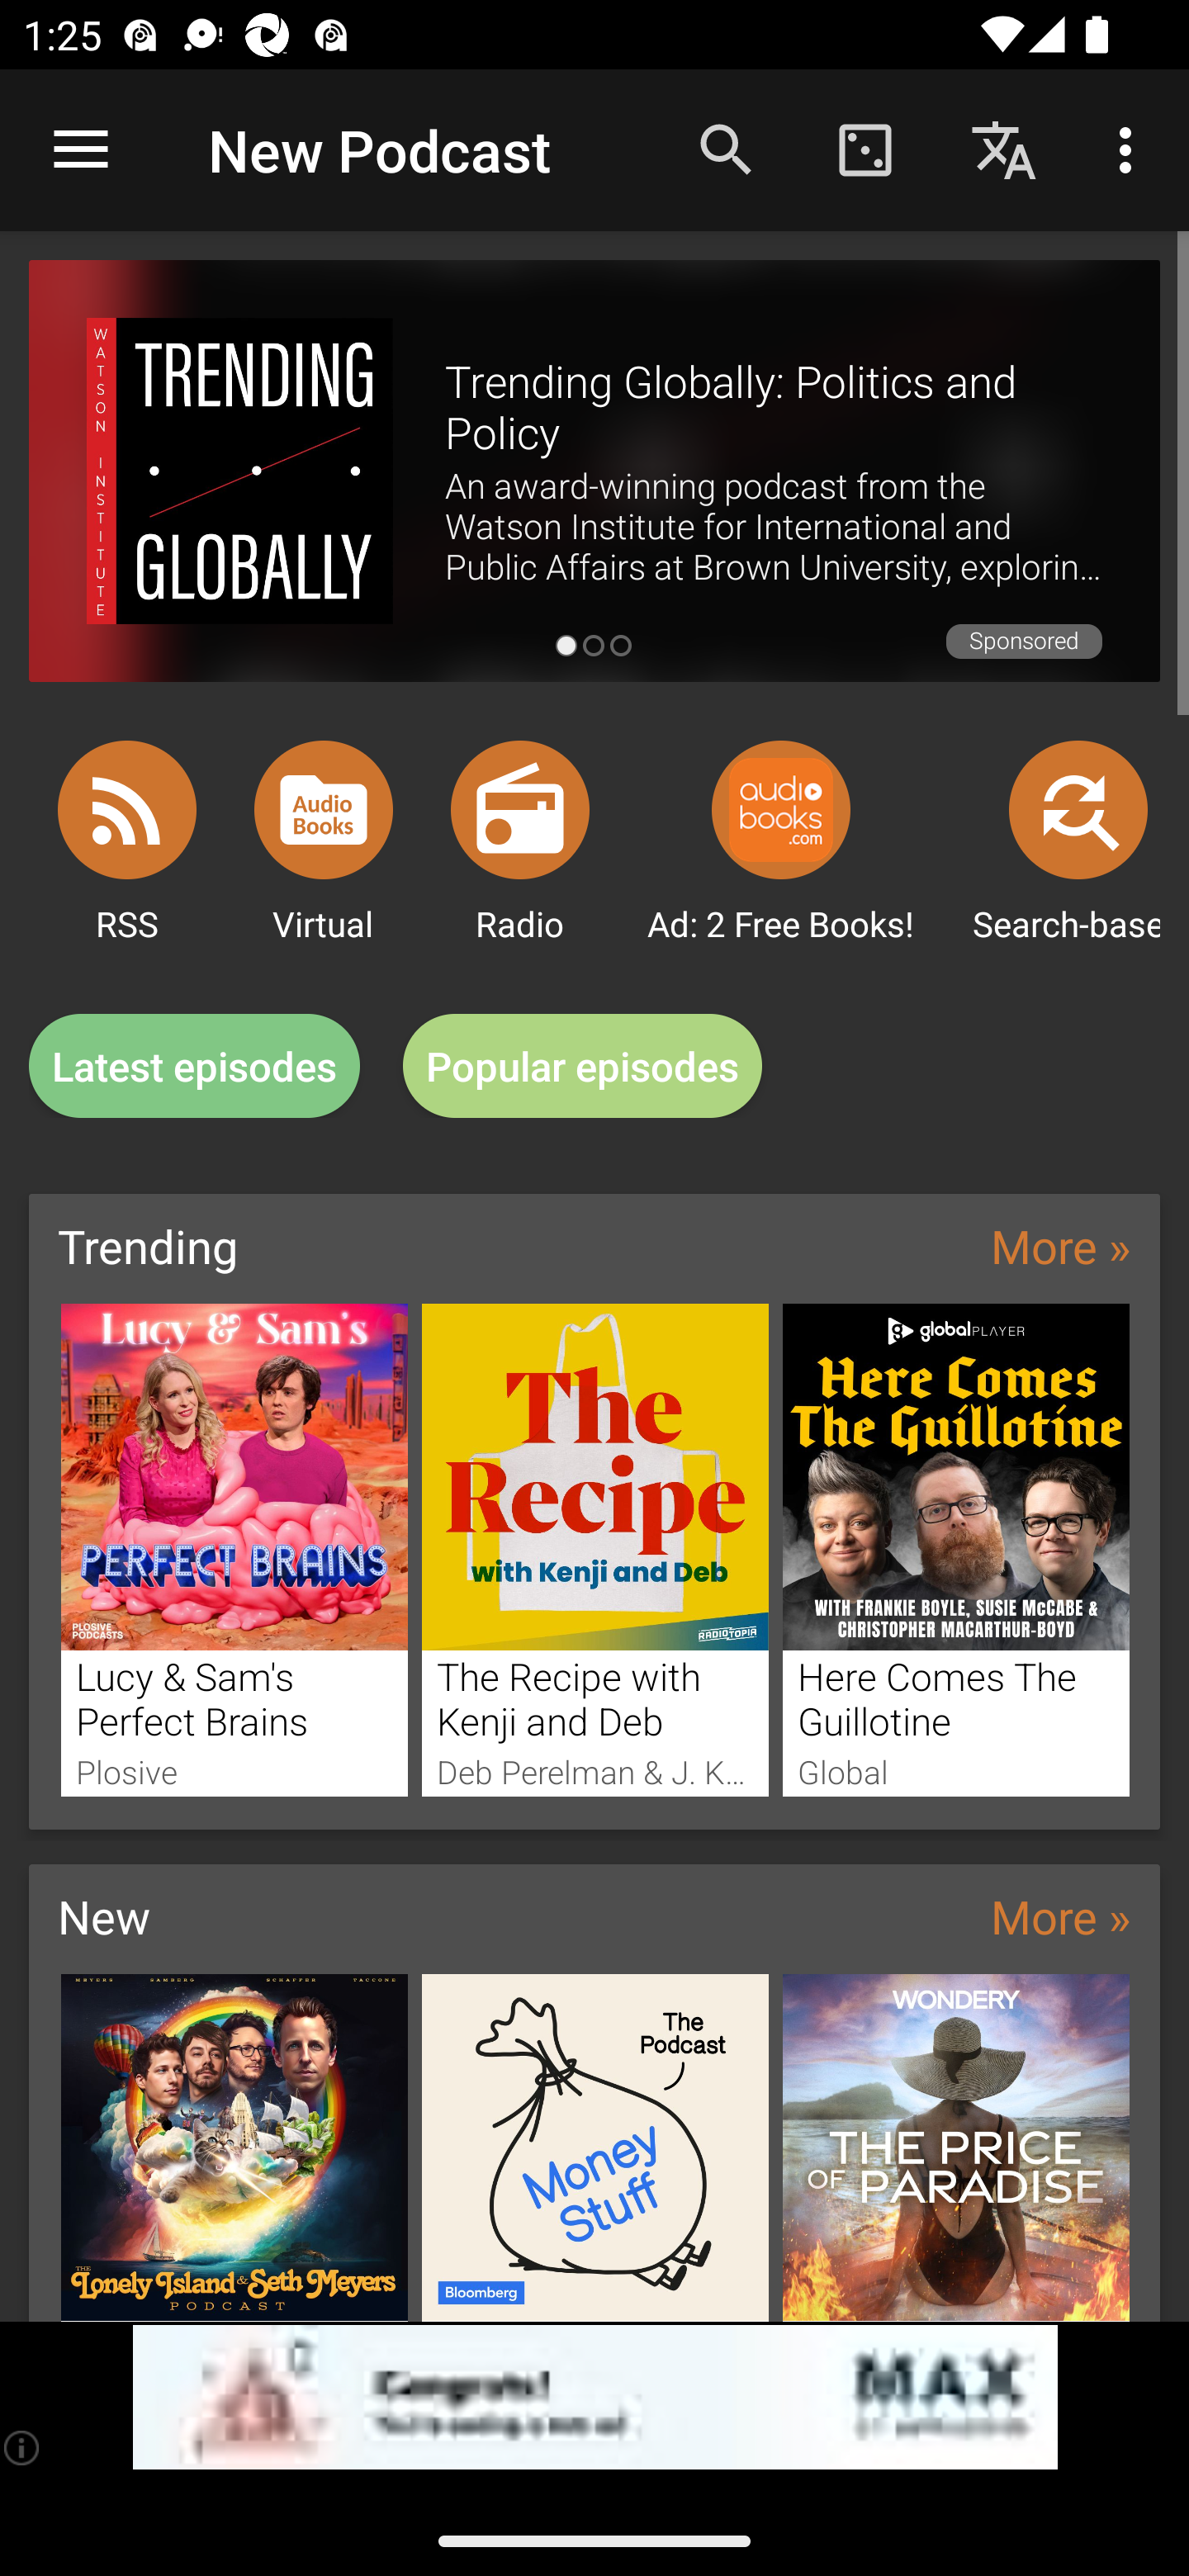 This screenshot has width=1189, height=2576. I want to click on Money Stuff: The Podcast, so click(595, 2147).